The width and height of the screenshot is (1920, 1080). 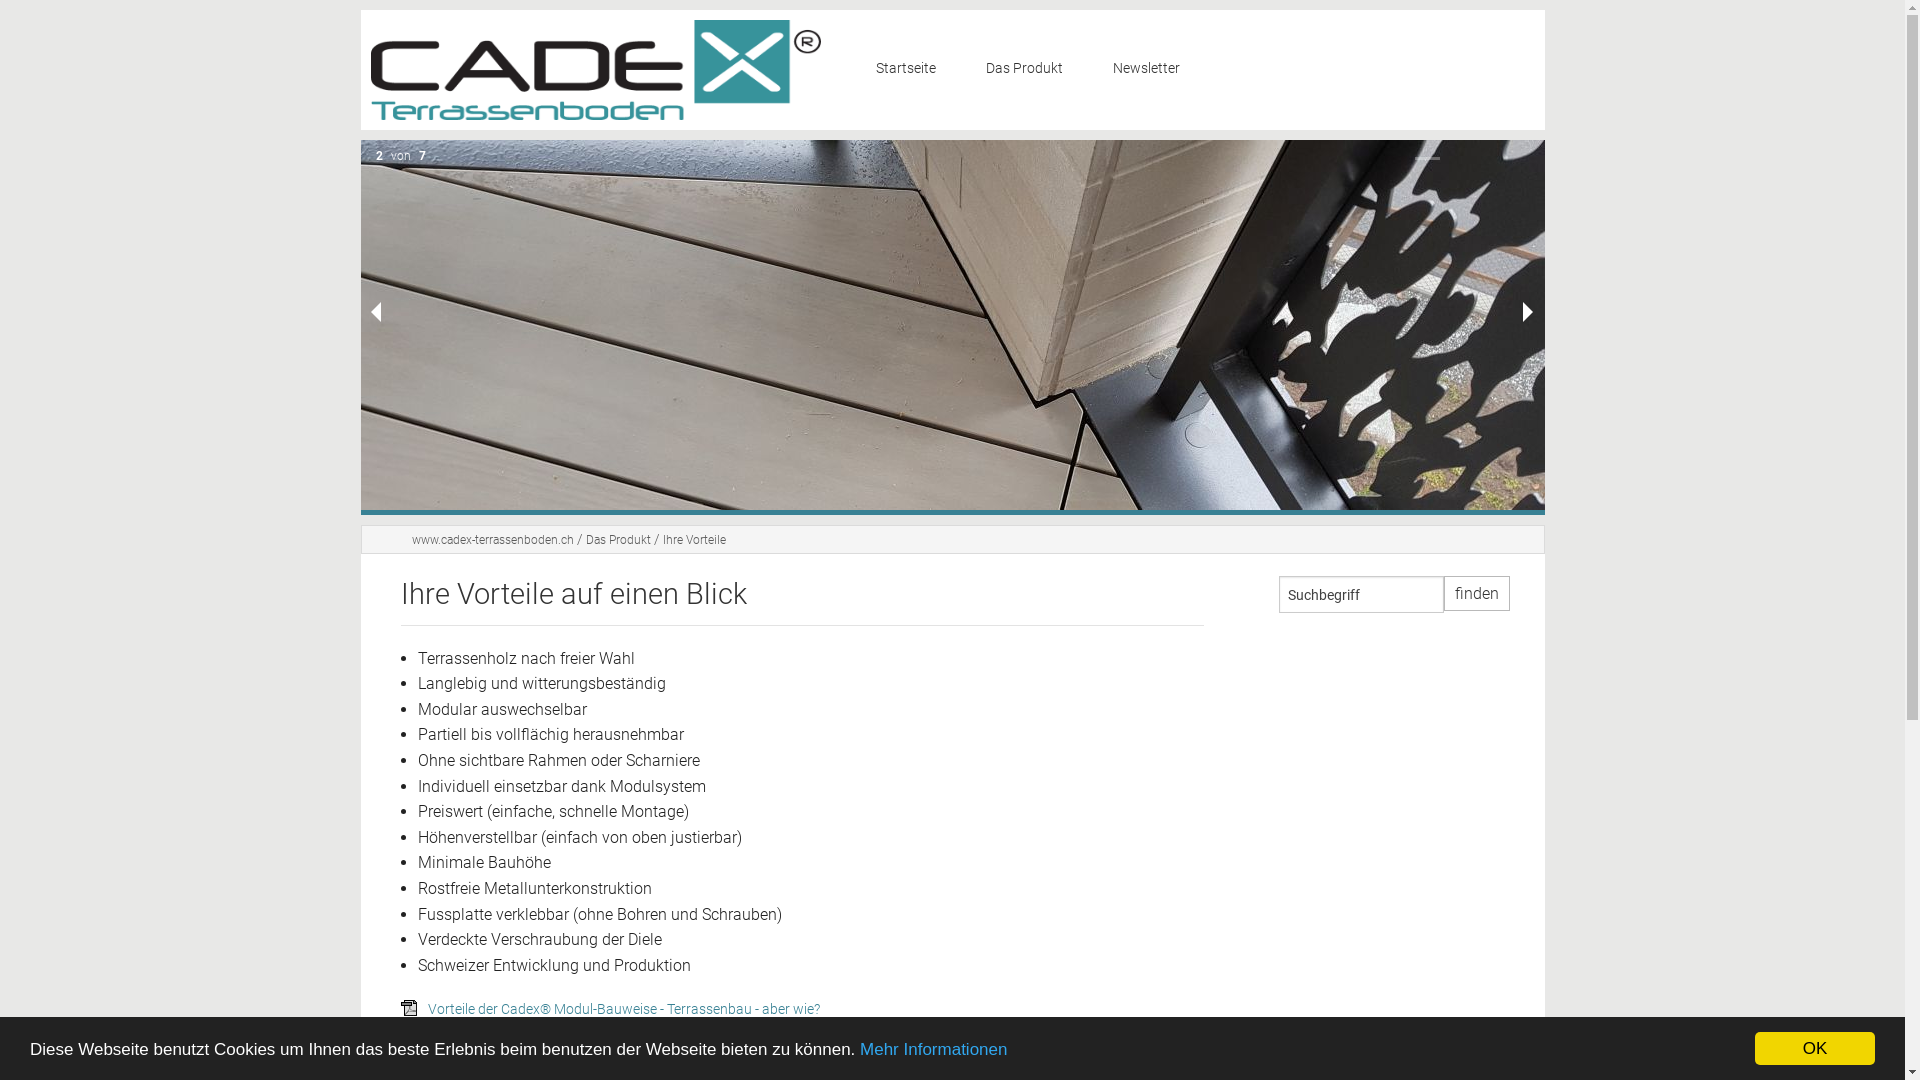 What do you see at coordinates (1815, 1048) in the screenshot?
I see `OK` at bounding box center [1815, 1048].